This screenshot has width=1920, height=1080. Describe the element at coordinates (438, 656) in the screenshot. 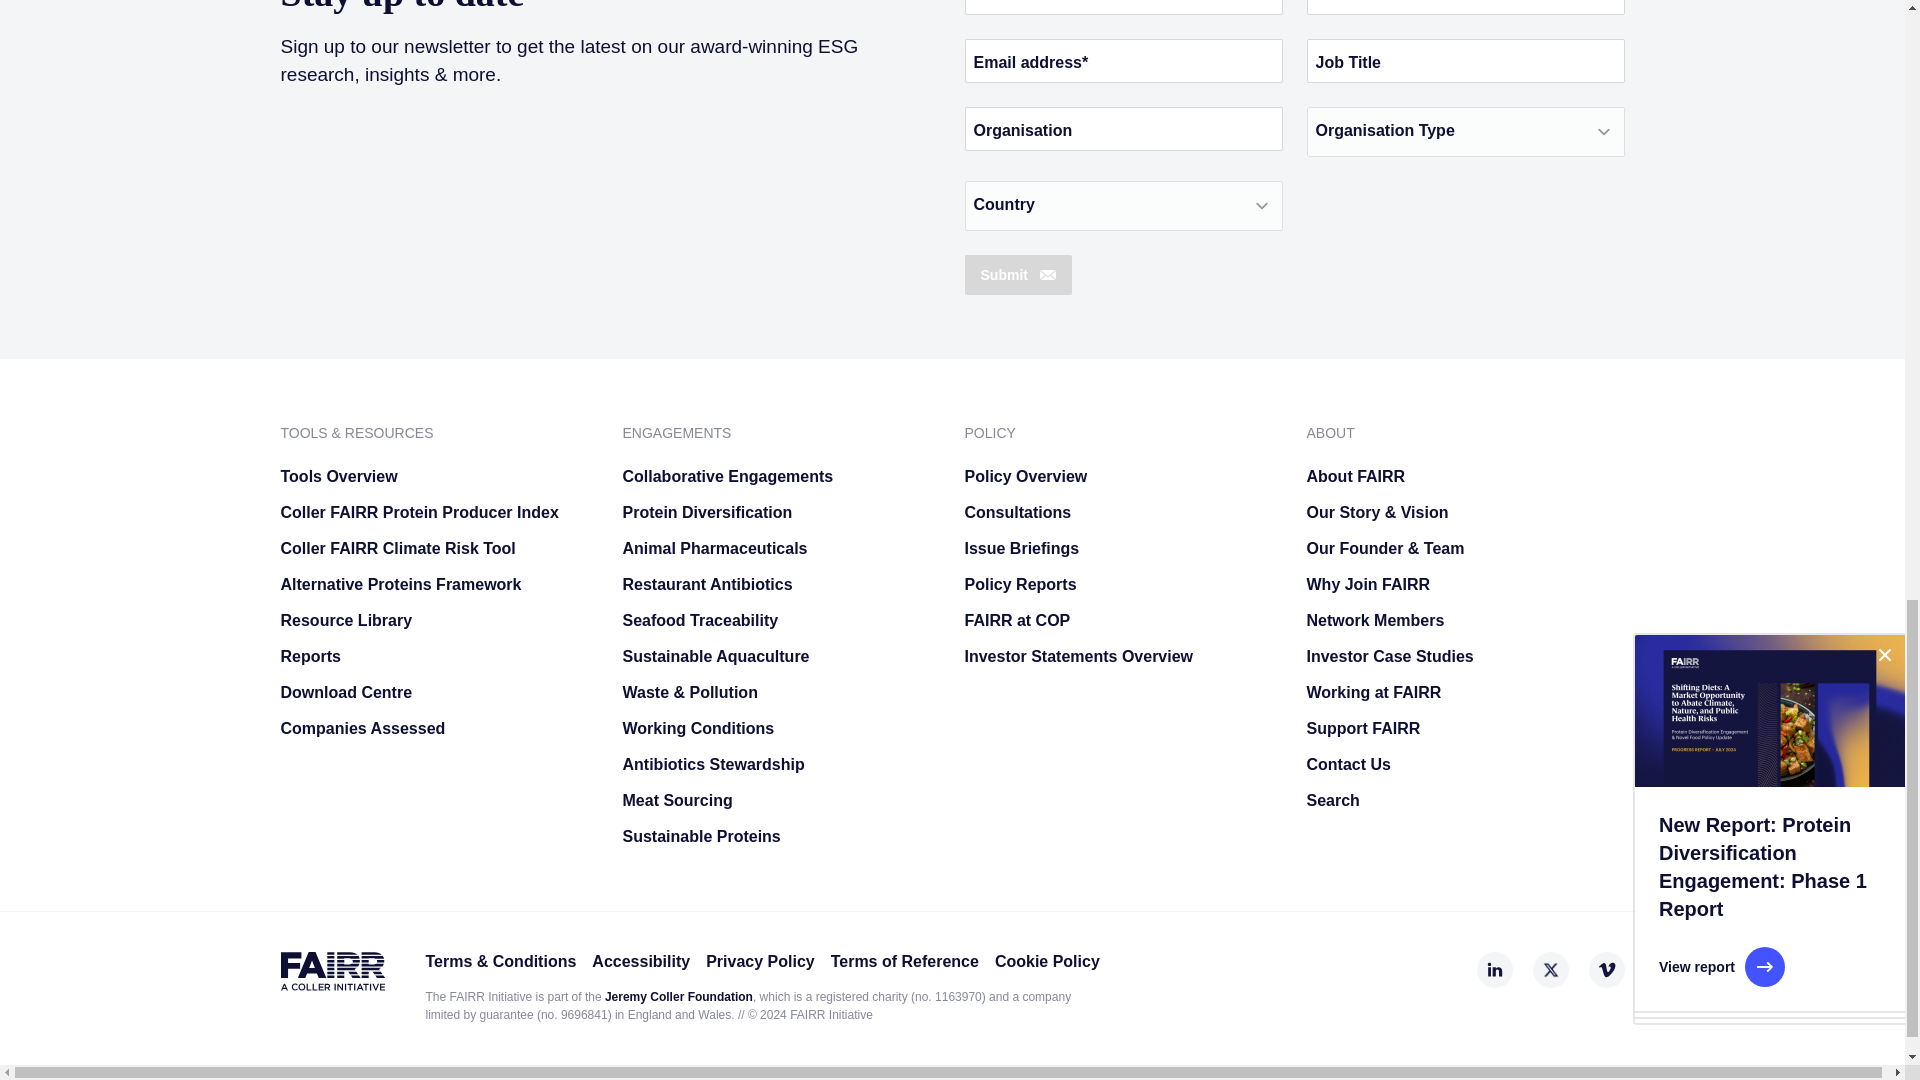

I see `Reports` at that location.